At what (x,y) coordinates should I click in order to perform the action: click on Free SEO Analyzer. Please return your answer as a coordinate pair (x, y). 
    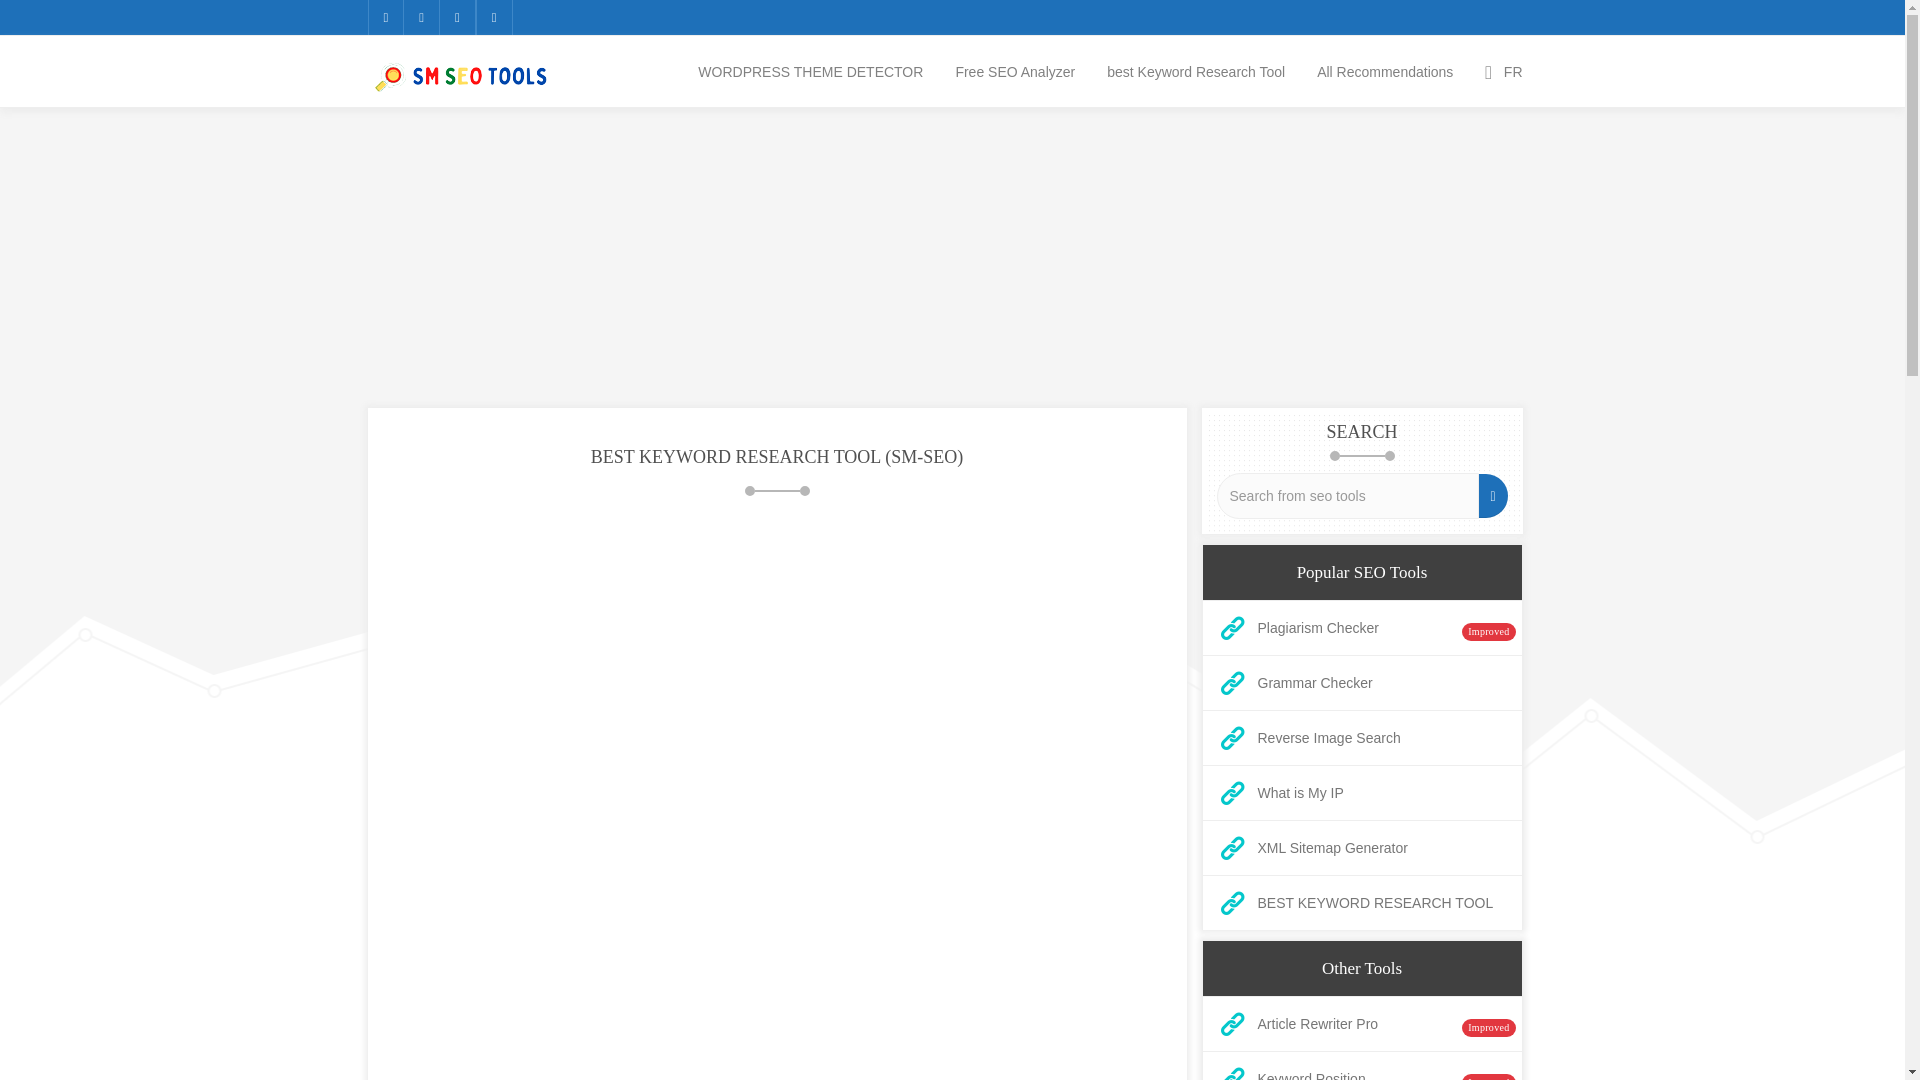
    Looking at the image, I should click on (1015, 70).